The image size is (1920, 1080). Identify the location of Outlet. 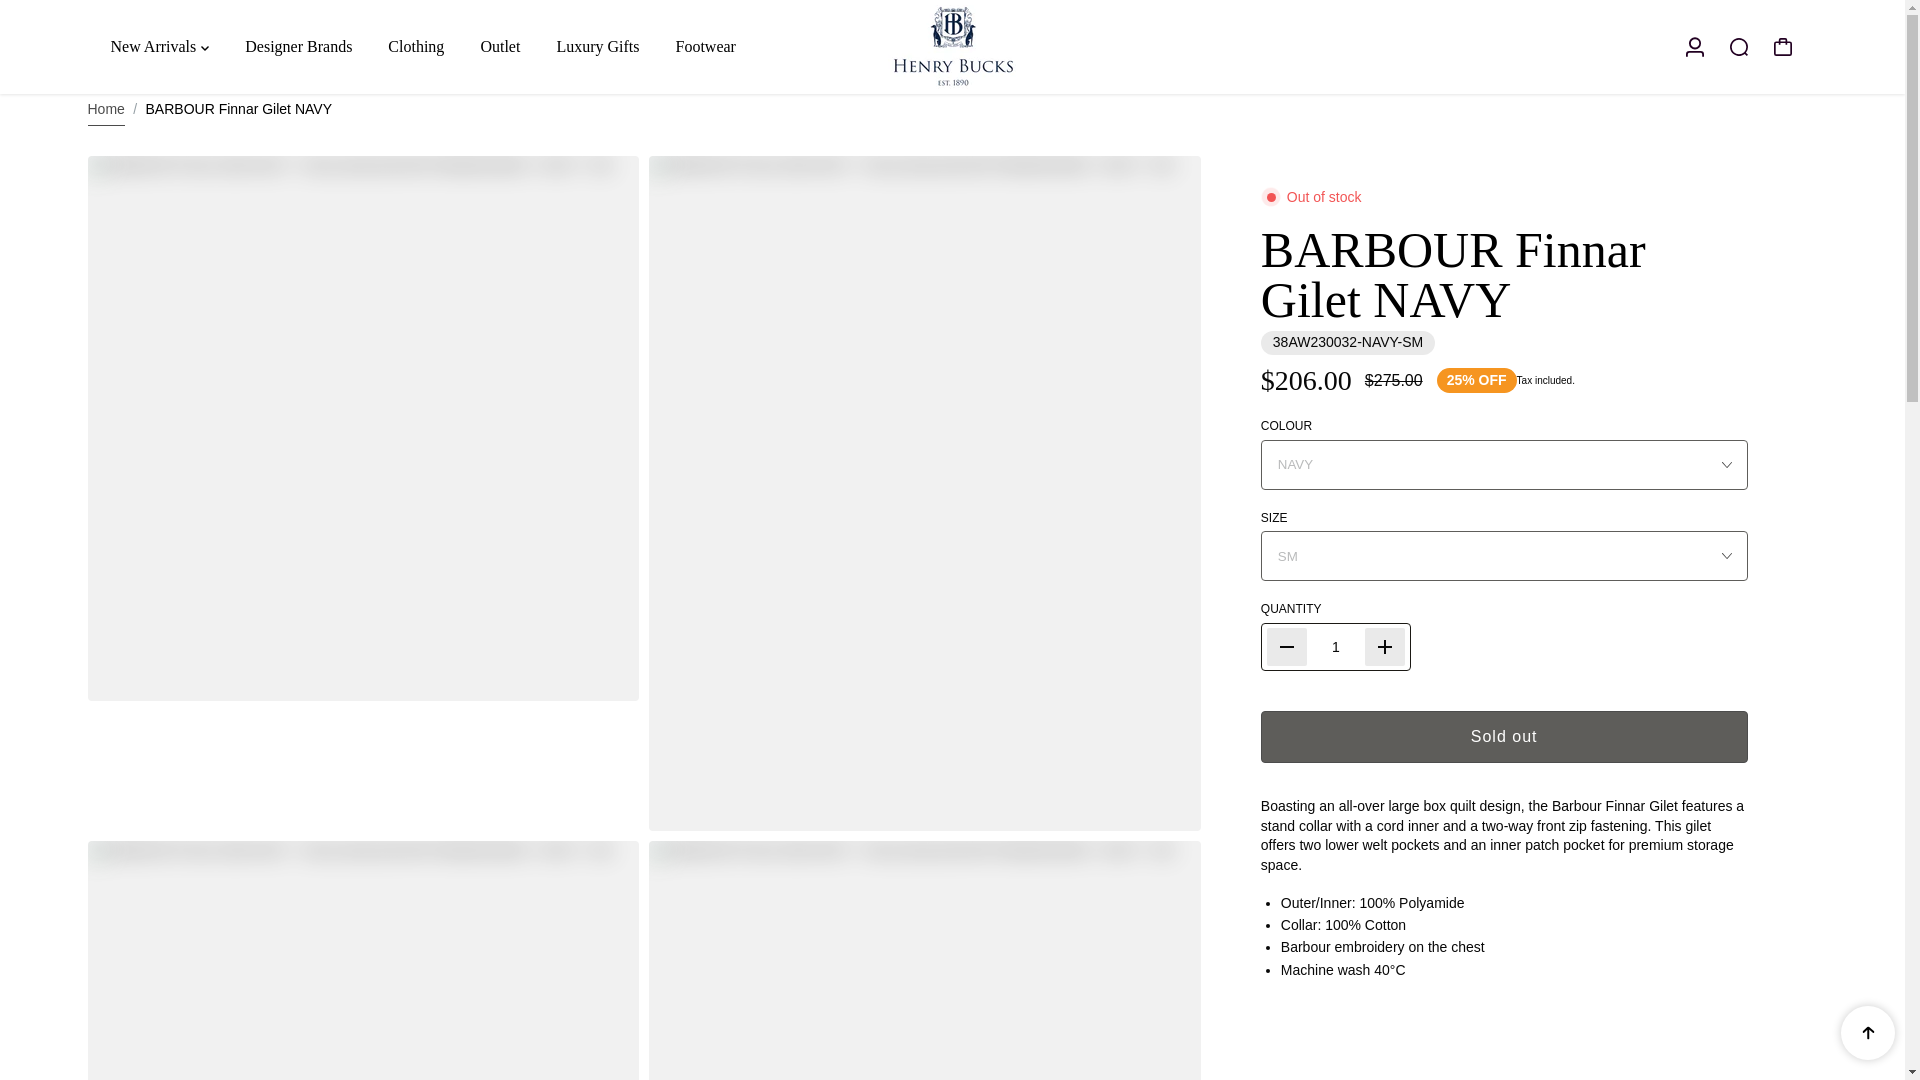
(500, 46).